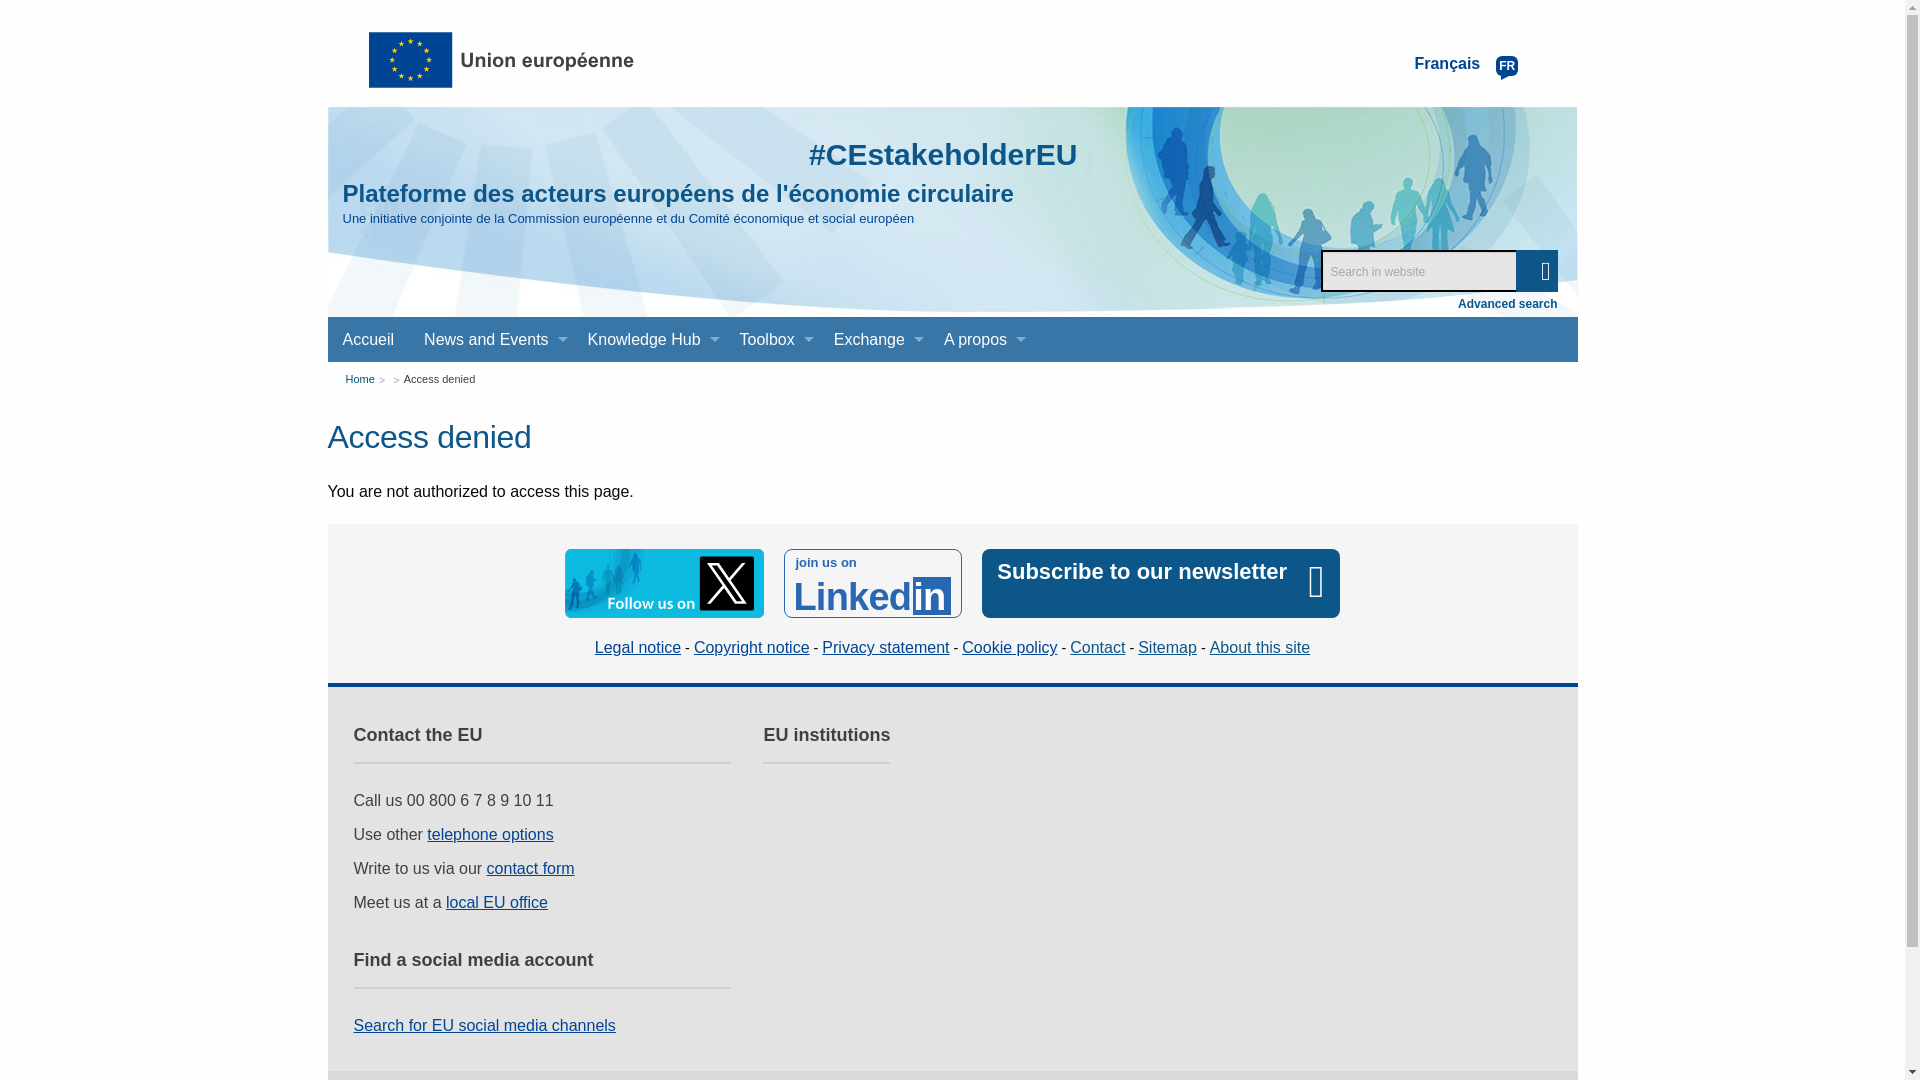  What do you see at coordinates (874, 339) in the screenshot?
I see `Exchange` at bounding box center [874, 339].